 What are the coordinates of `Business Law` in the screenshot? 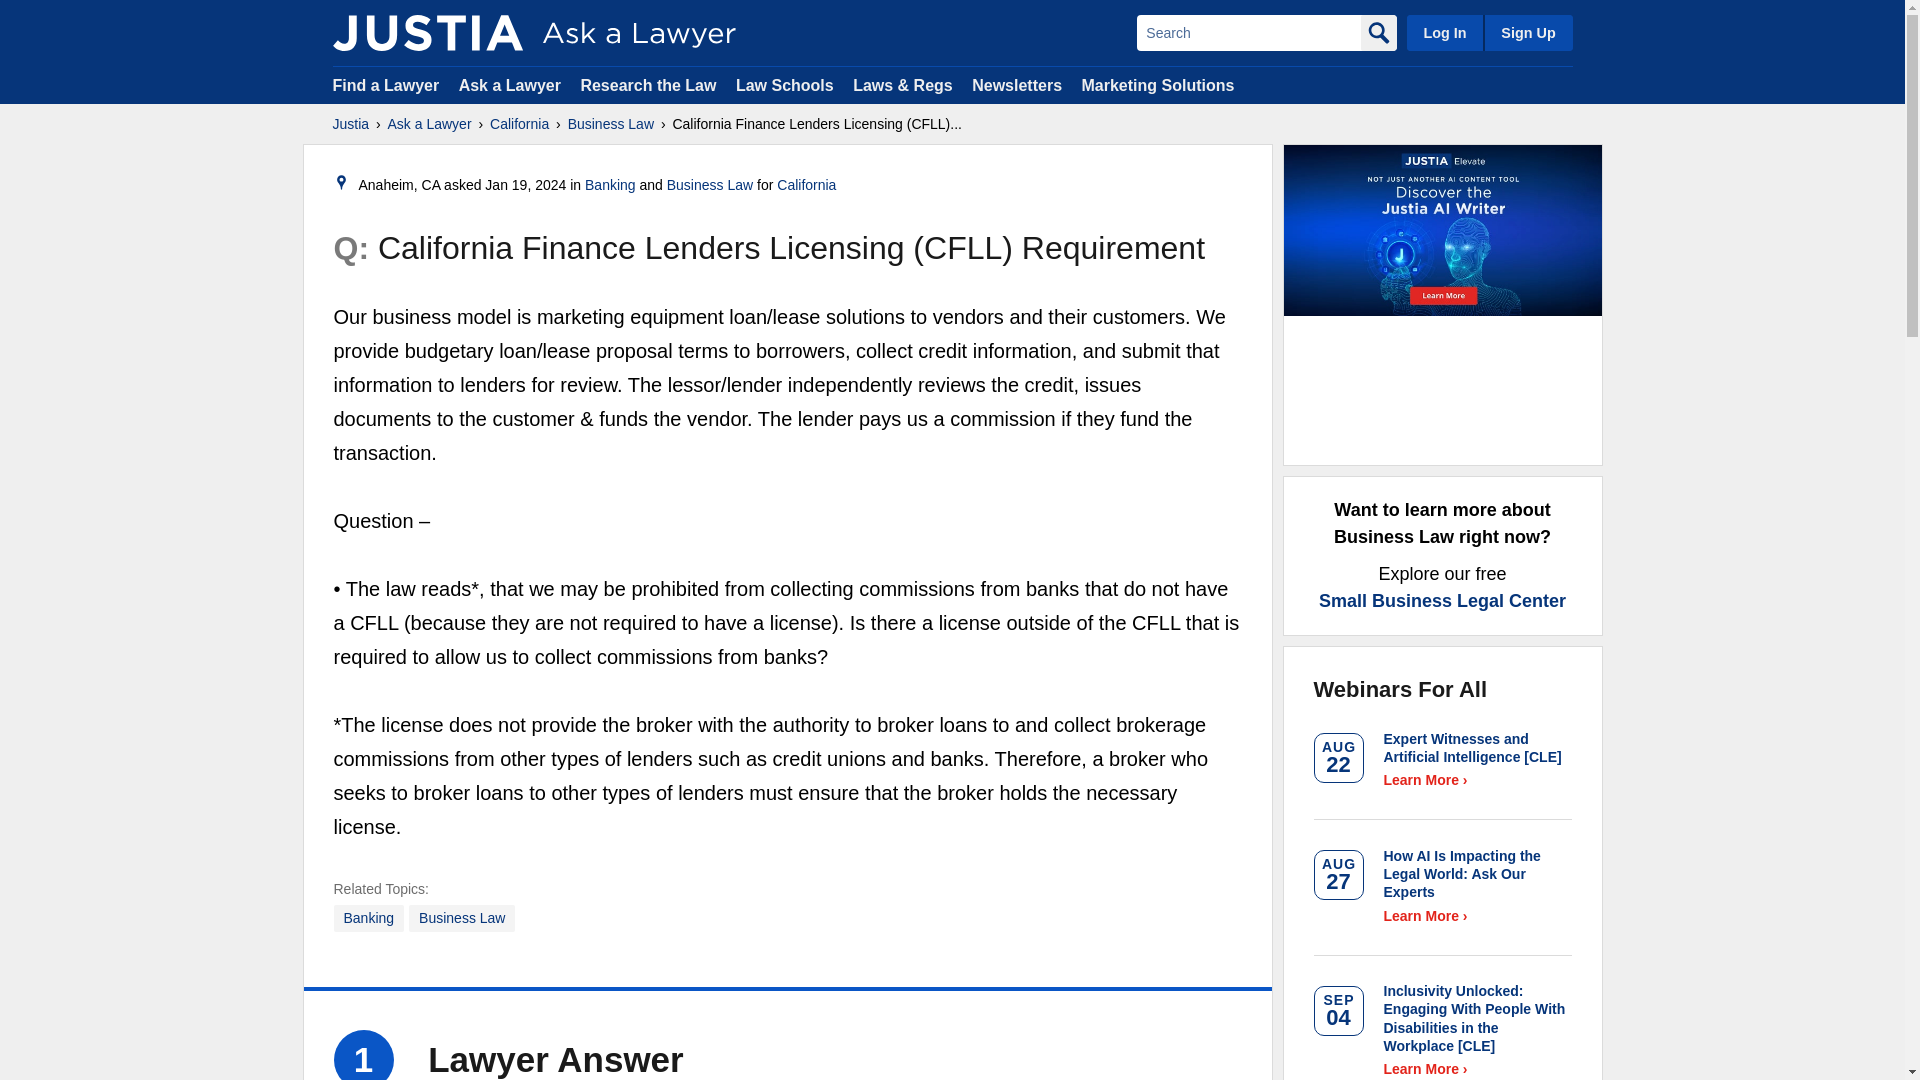 It's located at (461, 918).